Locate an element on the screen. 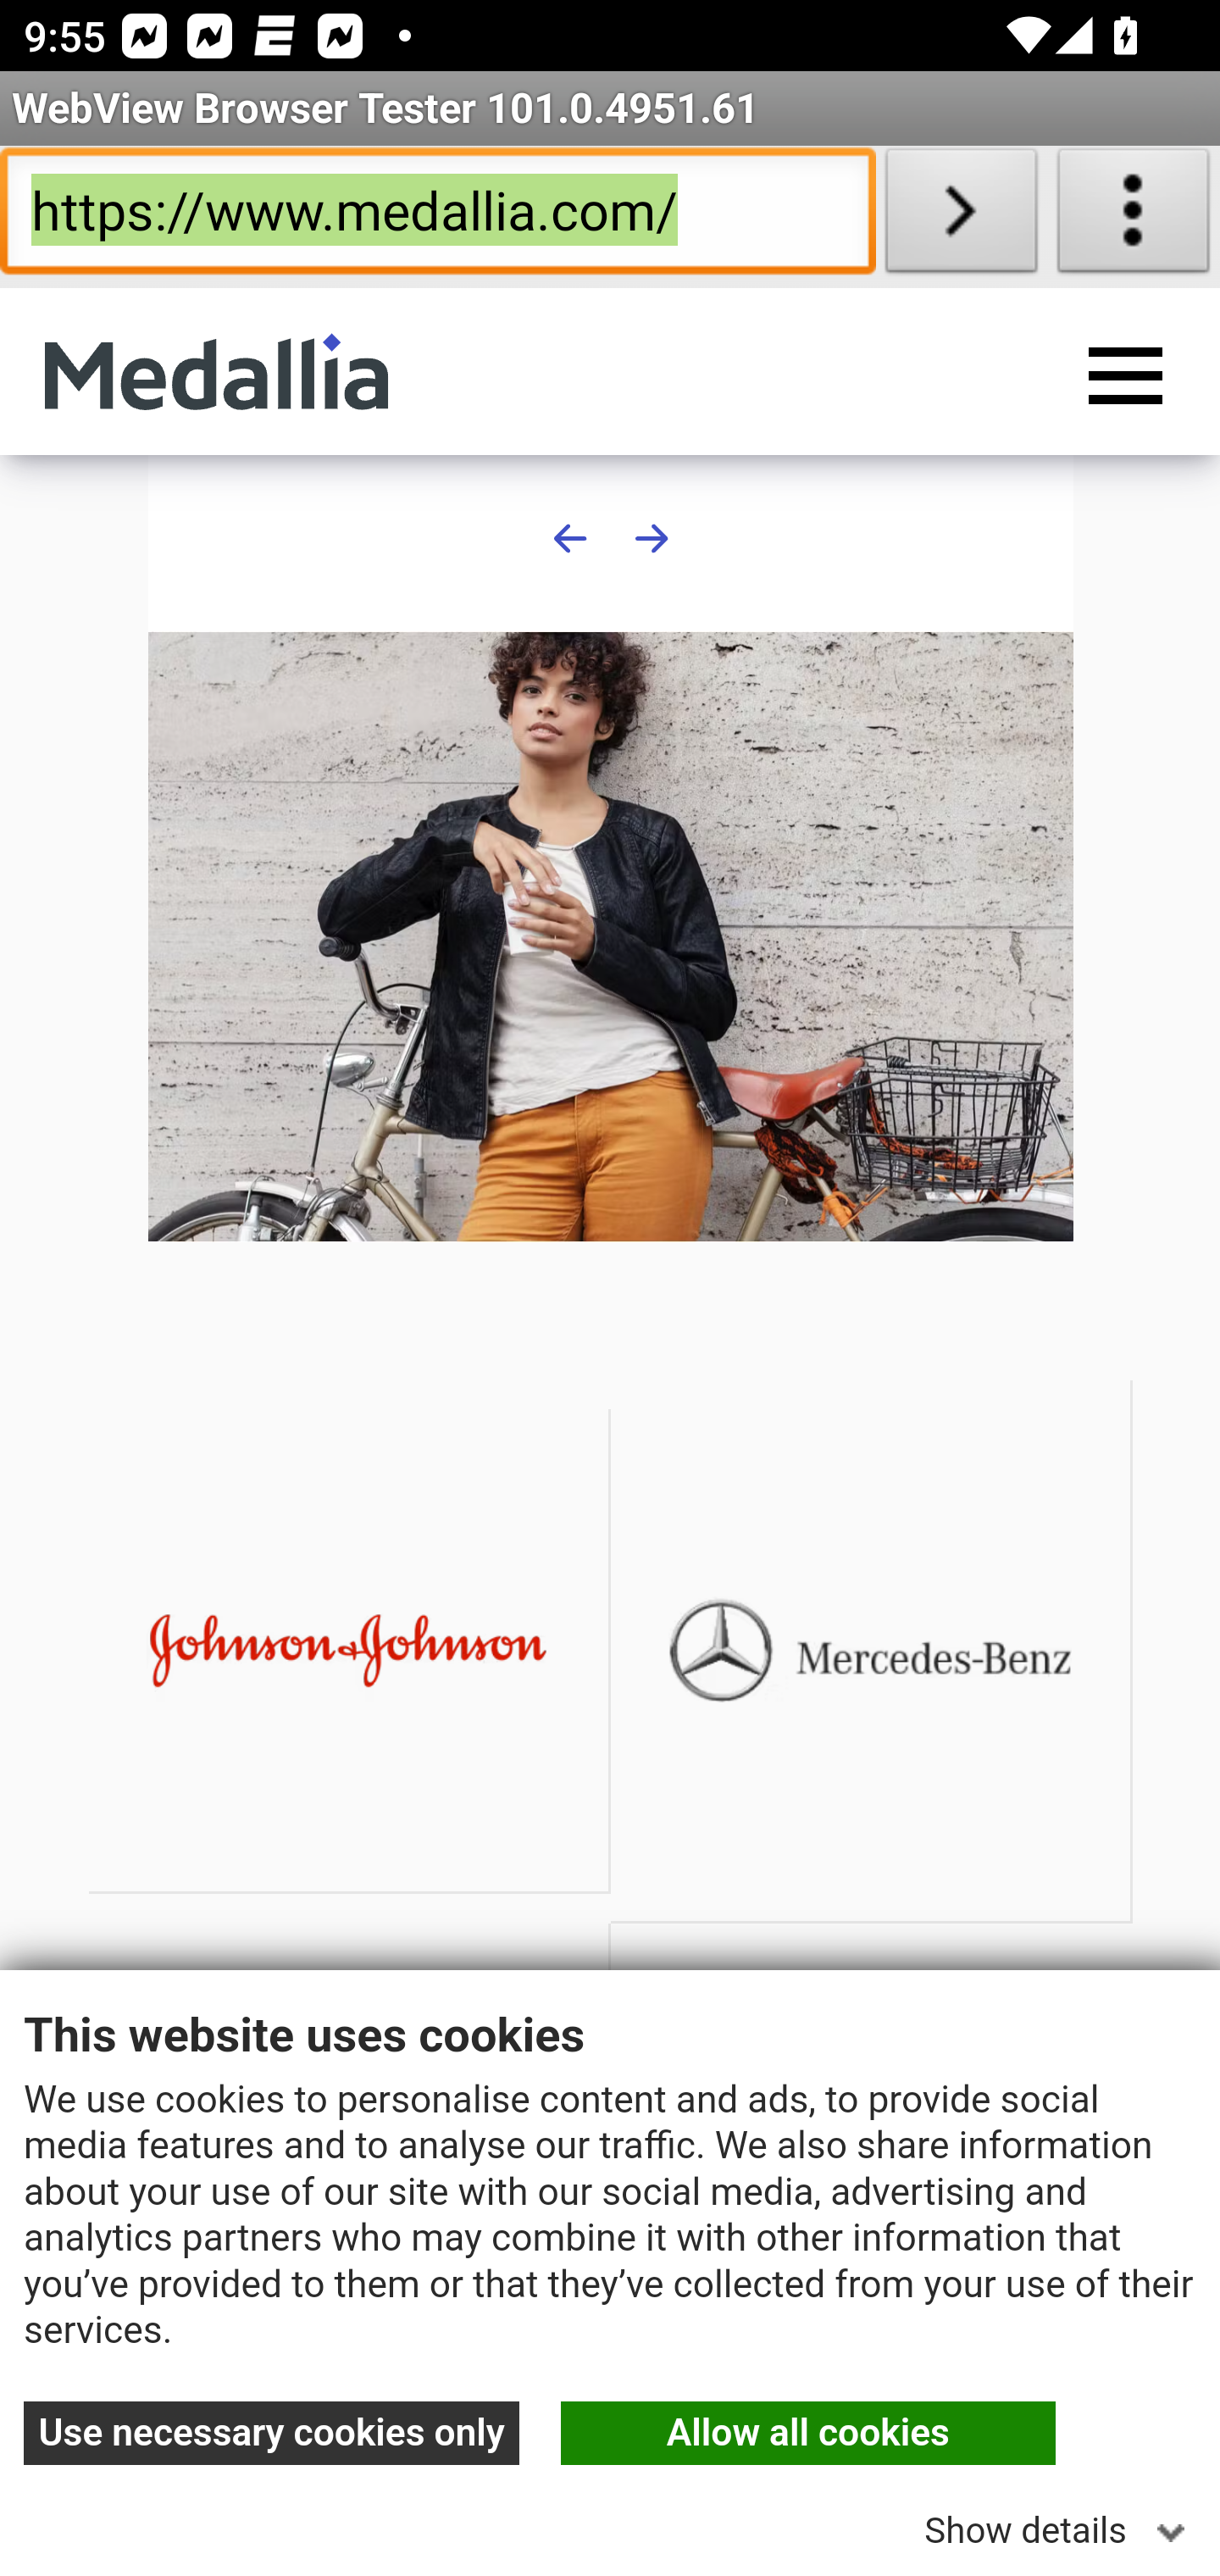  About WebView is located at coordinates (1134, 217).